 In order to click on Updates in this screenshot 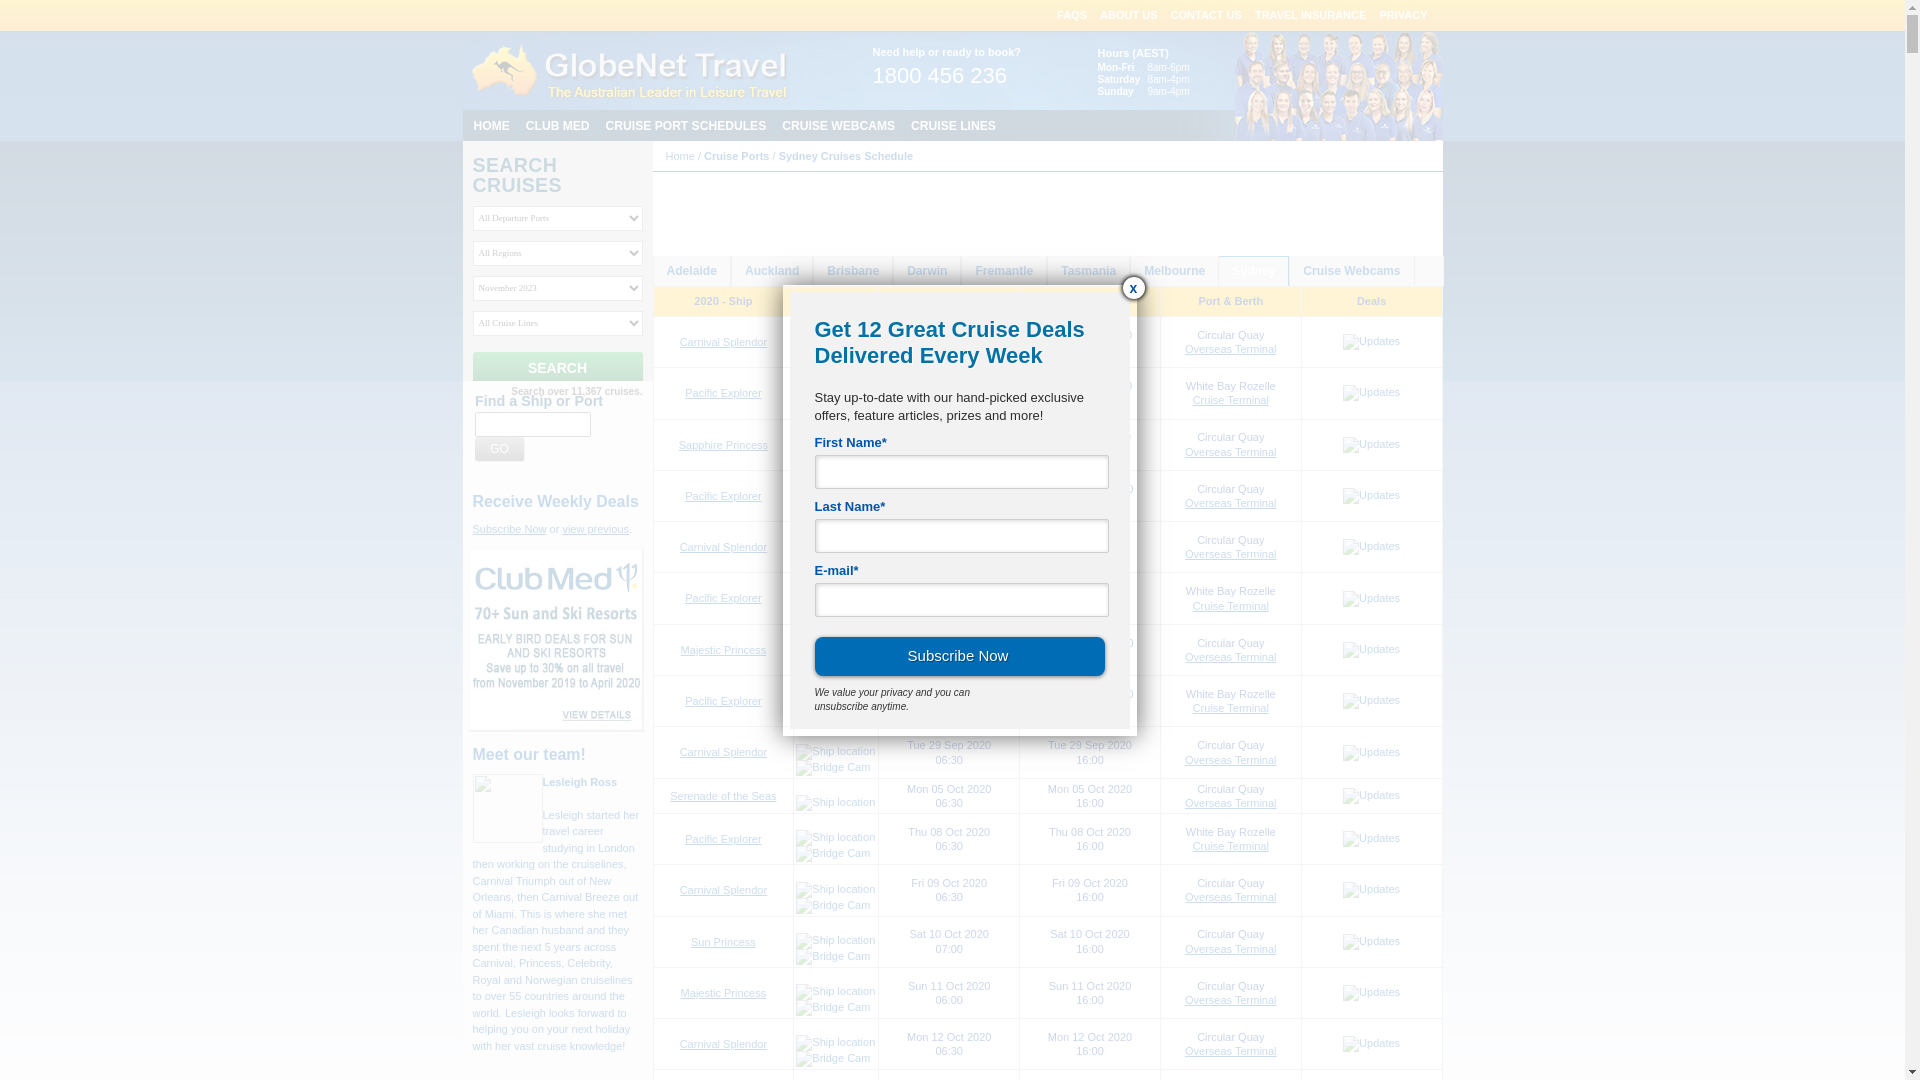, I will do `click(1372, 1044)`.